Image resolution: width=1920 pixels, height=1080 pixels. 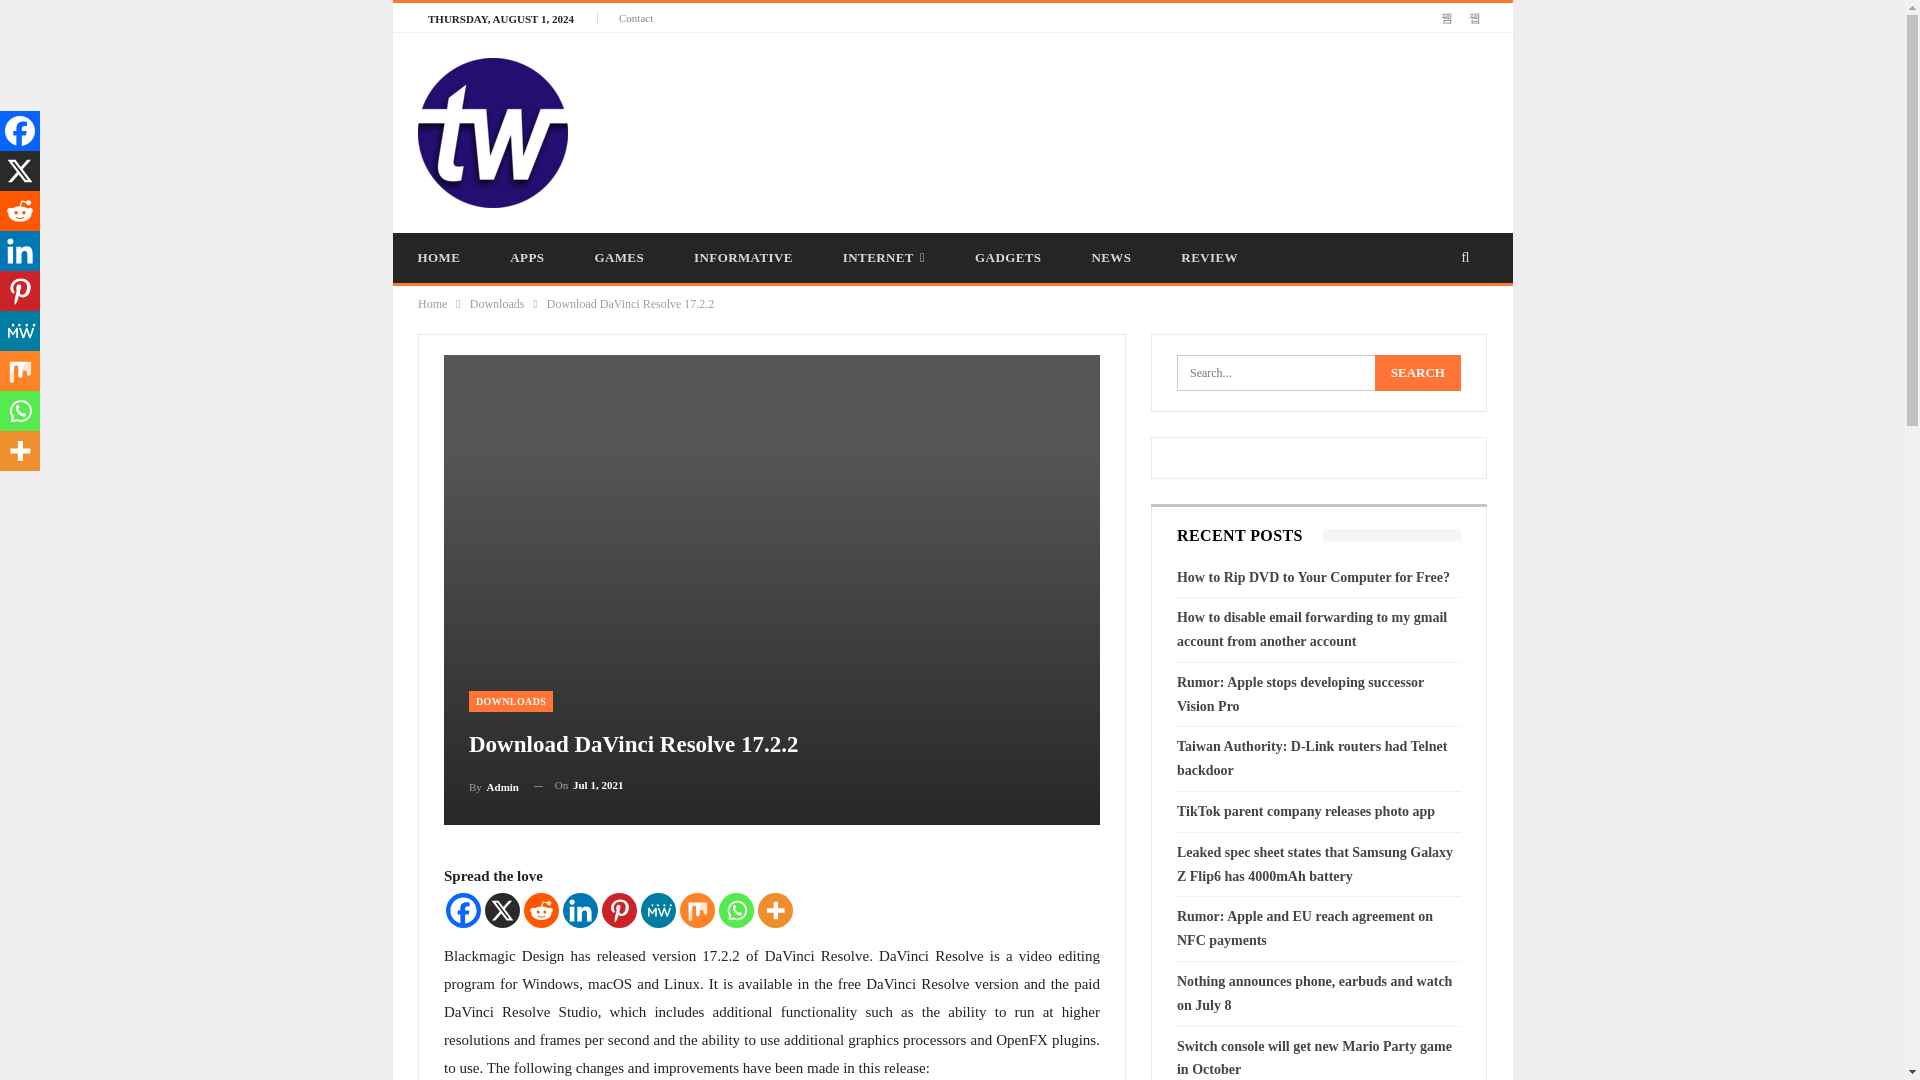 What do you see at coordinates (620, 909) in the screenshot?
I see `Pinterest` at bounding box center [620, 909].